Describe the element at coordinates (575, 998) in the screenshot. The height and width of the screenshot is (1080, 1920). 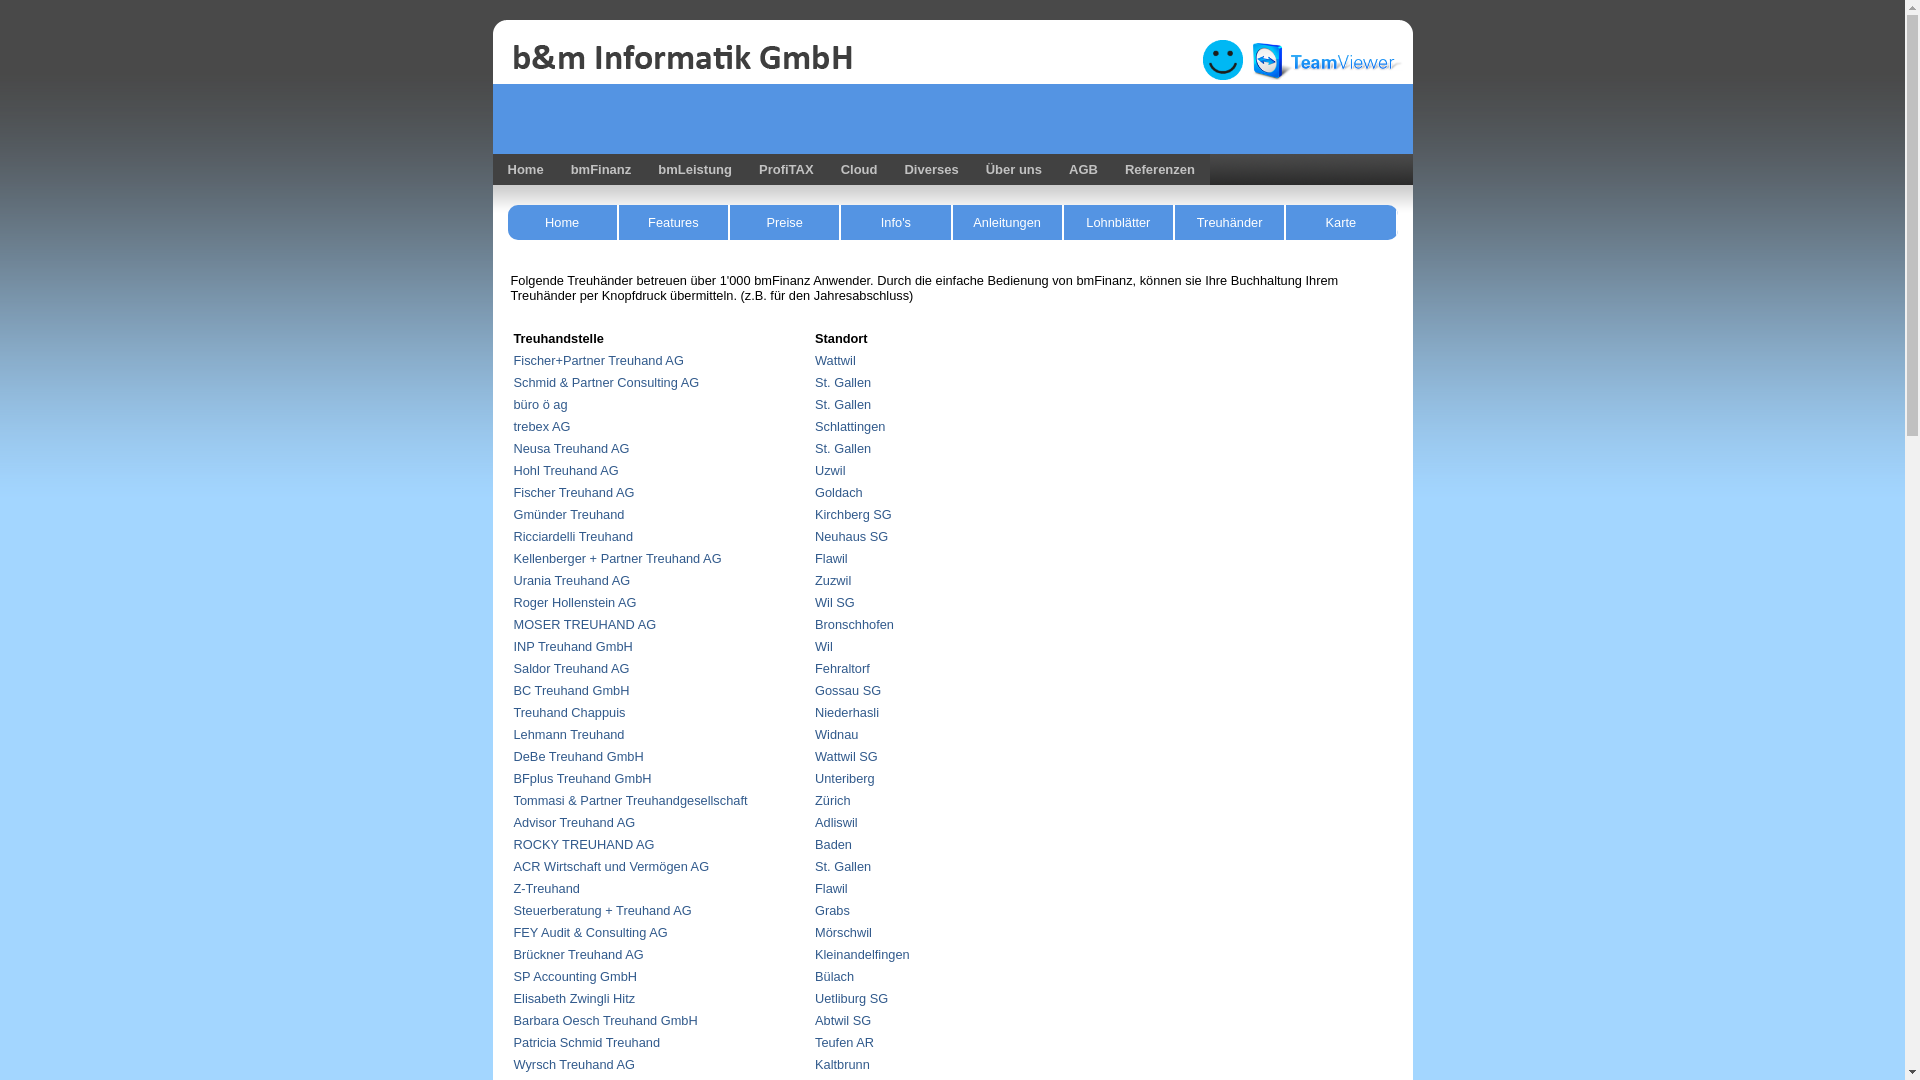
I see `Elisabeth Zwingli Hitz` at that location.